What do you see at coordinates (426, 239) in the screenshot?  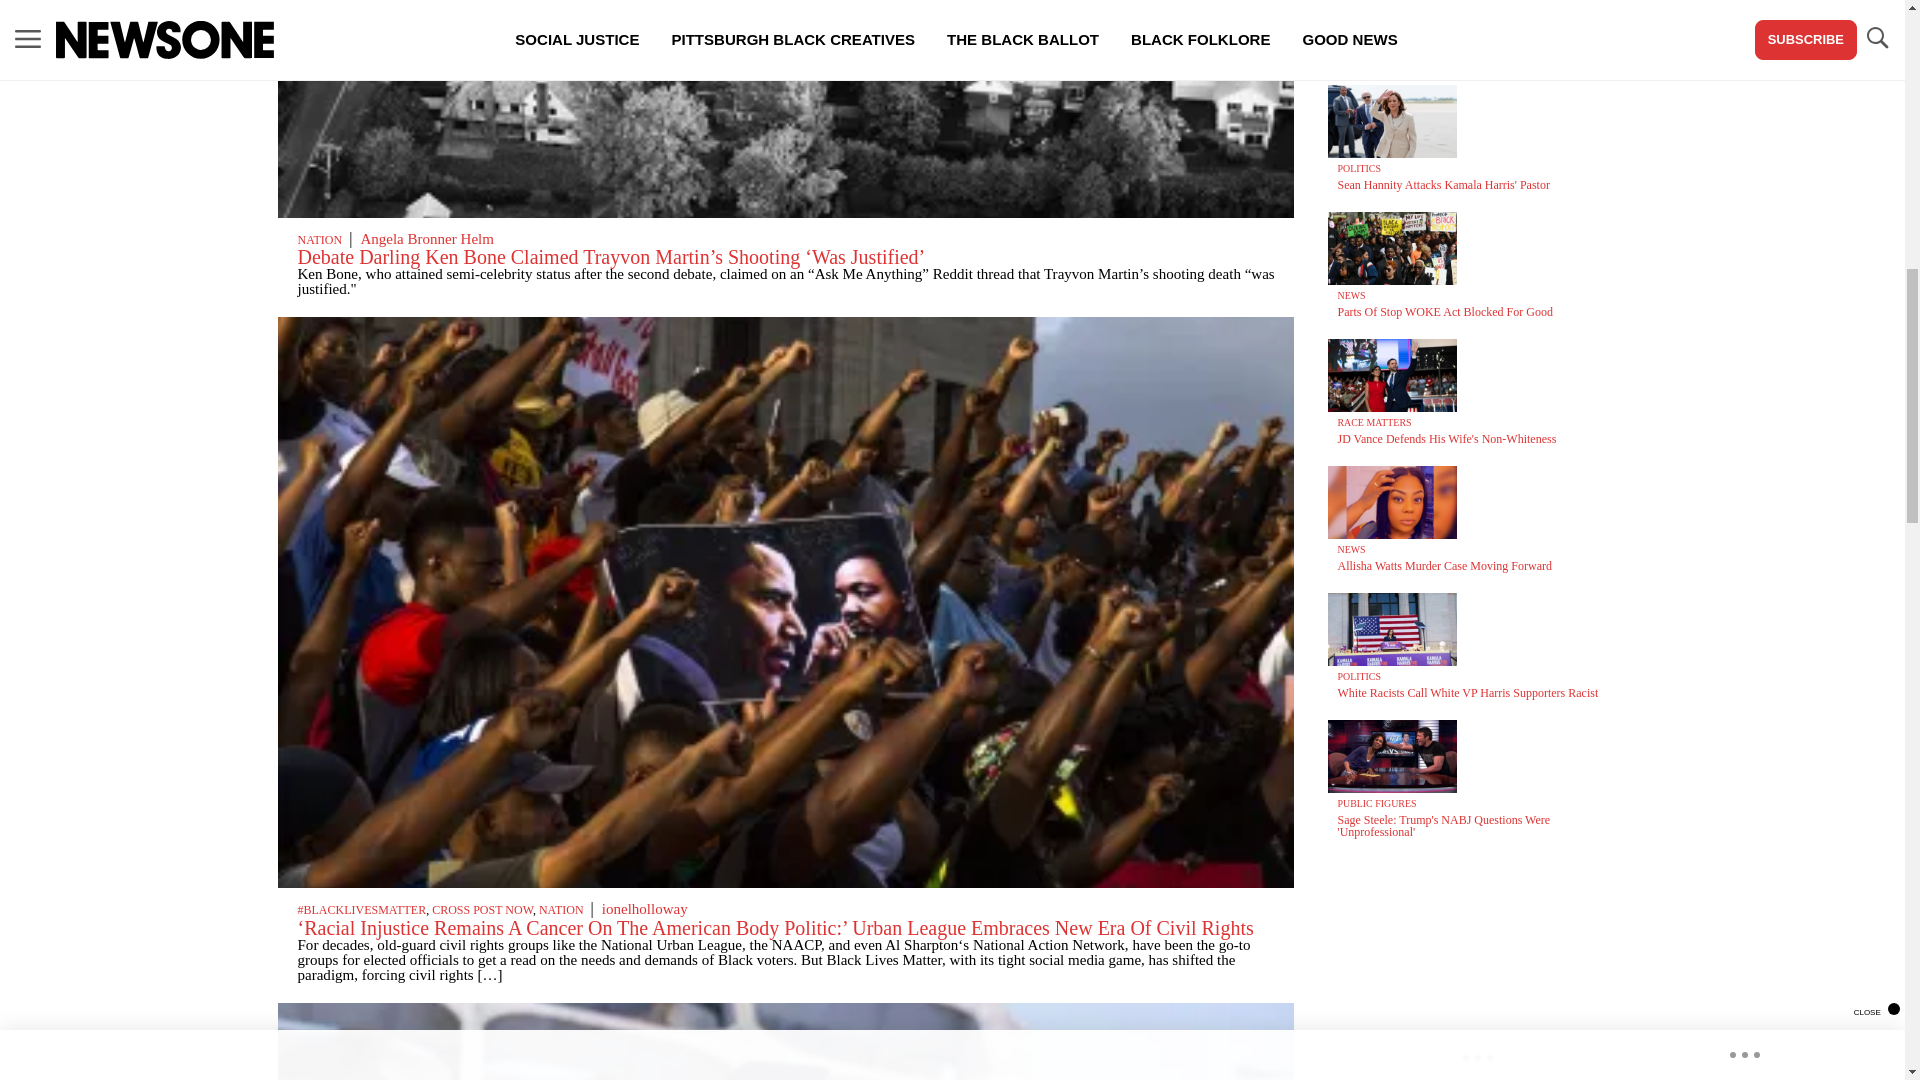 I see `Angela Bronner Helm` at bounding box center [426, 239].